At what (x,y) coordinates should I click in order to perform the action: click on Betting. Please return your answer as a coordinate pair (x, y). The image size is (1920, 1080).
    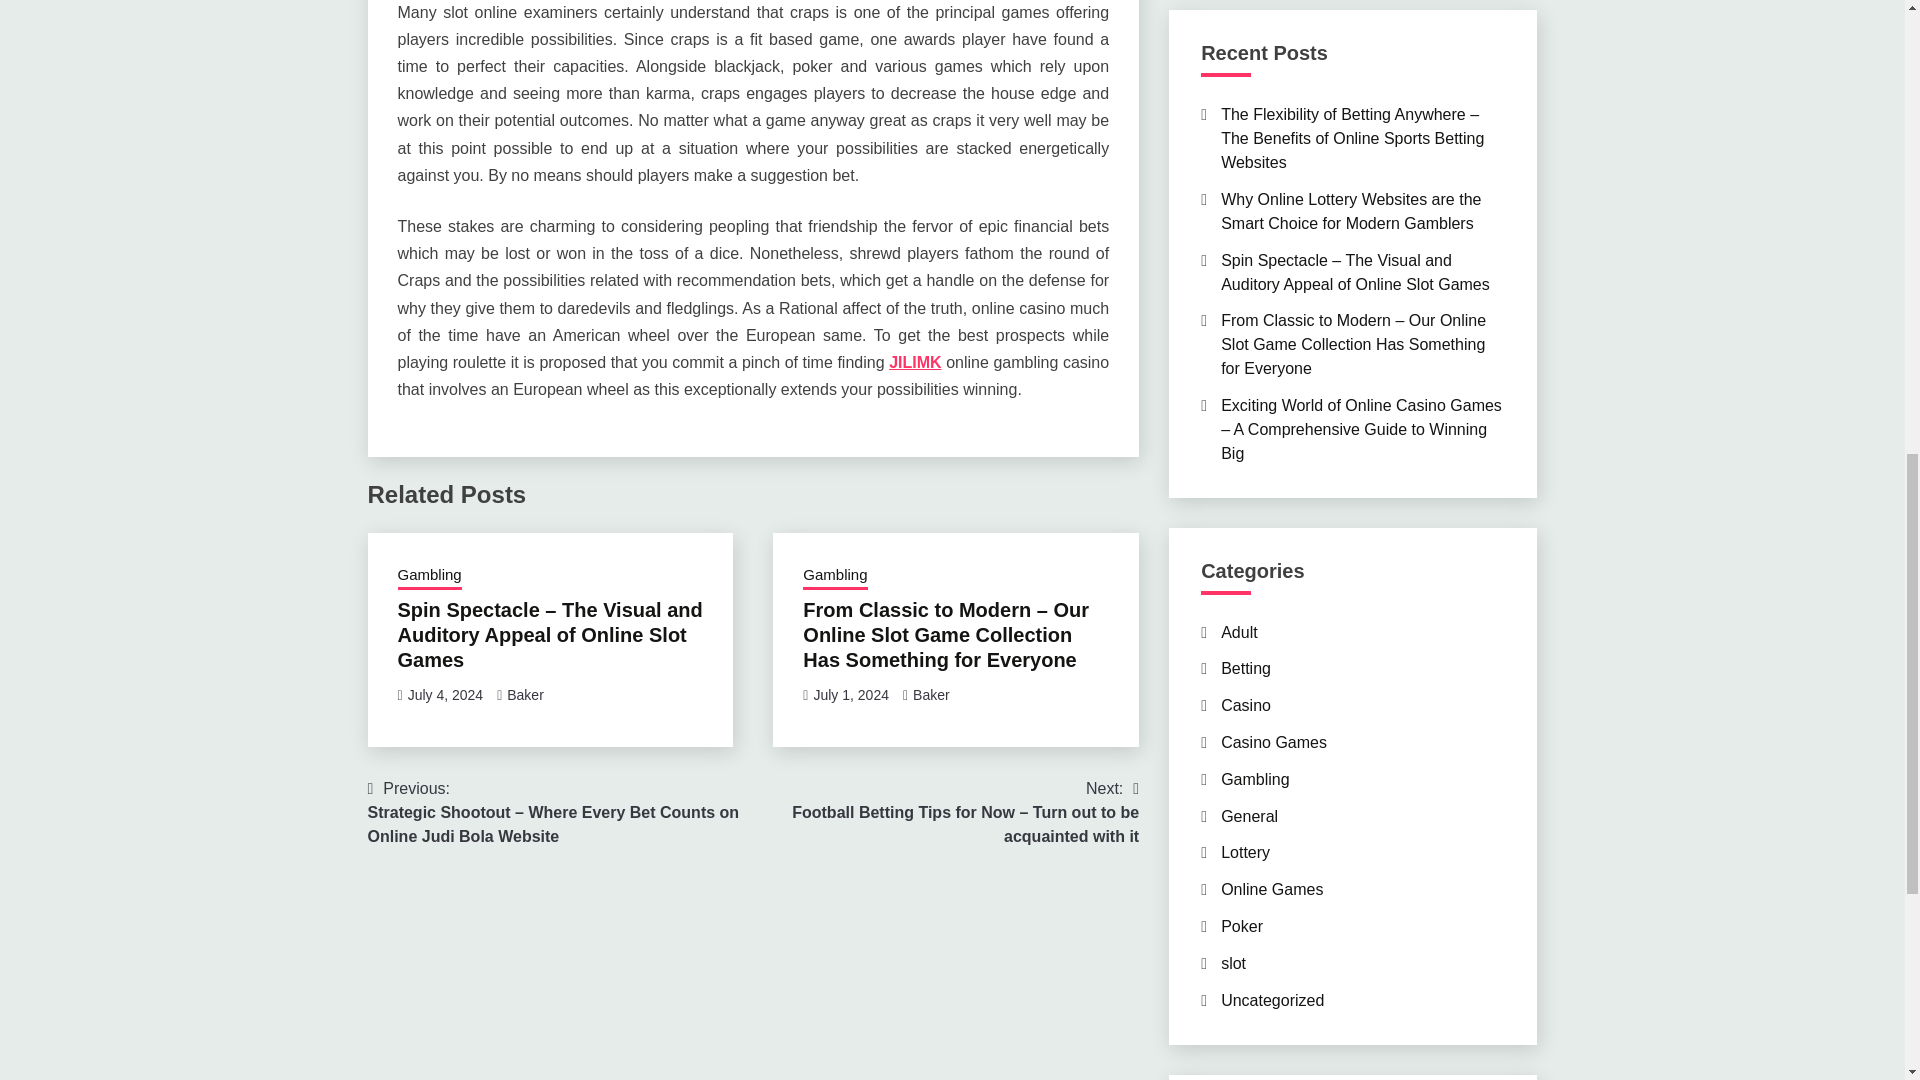
    Looking at the image, I should click on (1246, 668).